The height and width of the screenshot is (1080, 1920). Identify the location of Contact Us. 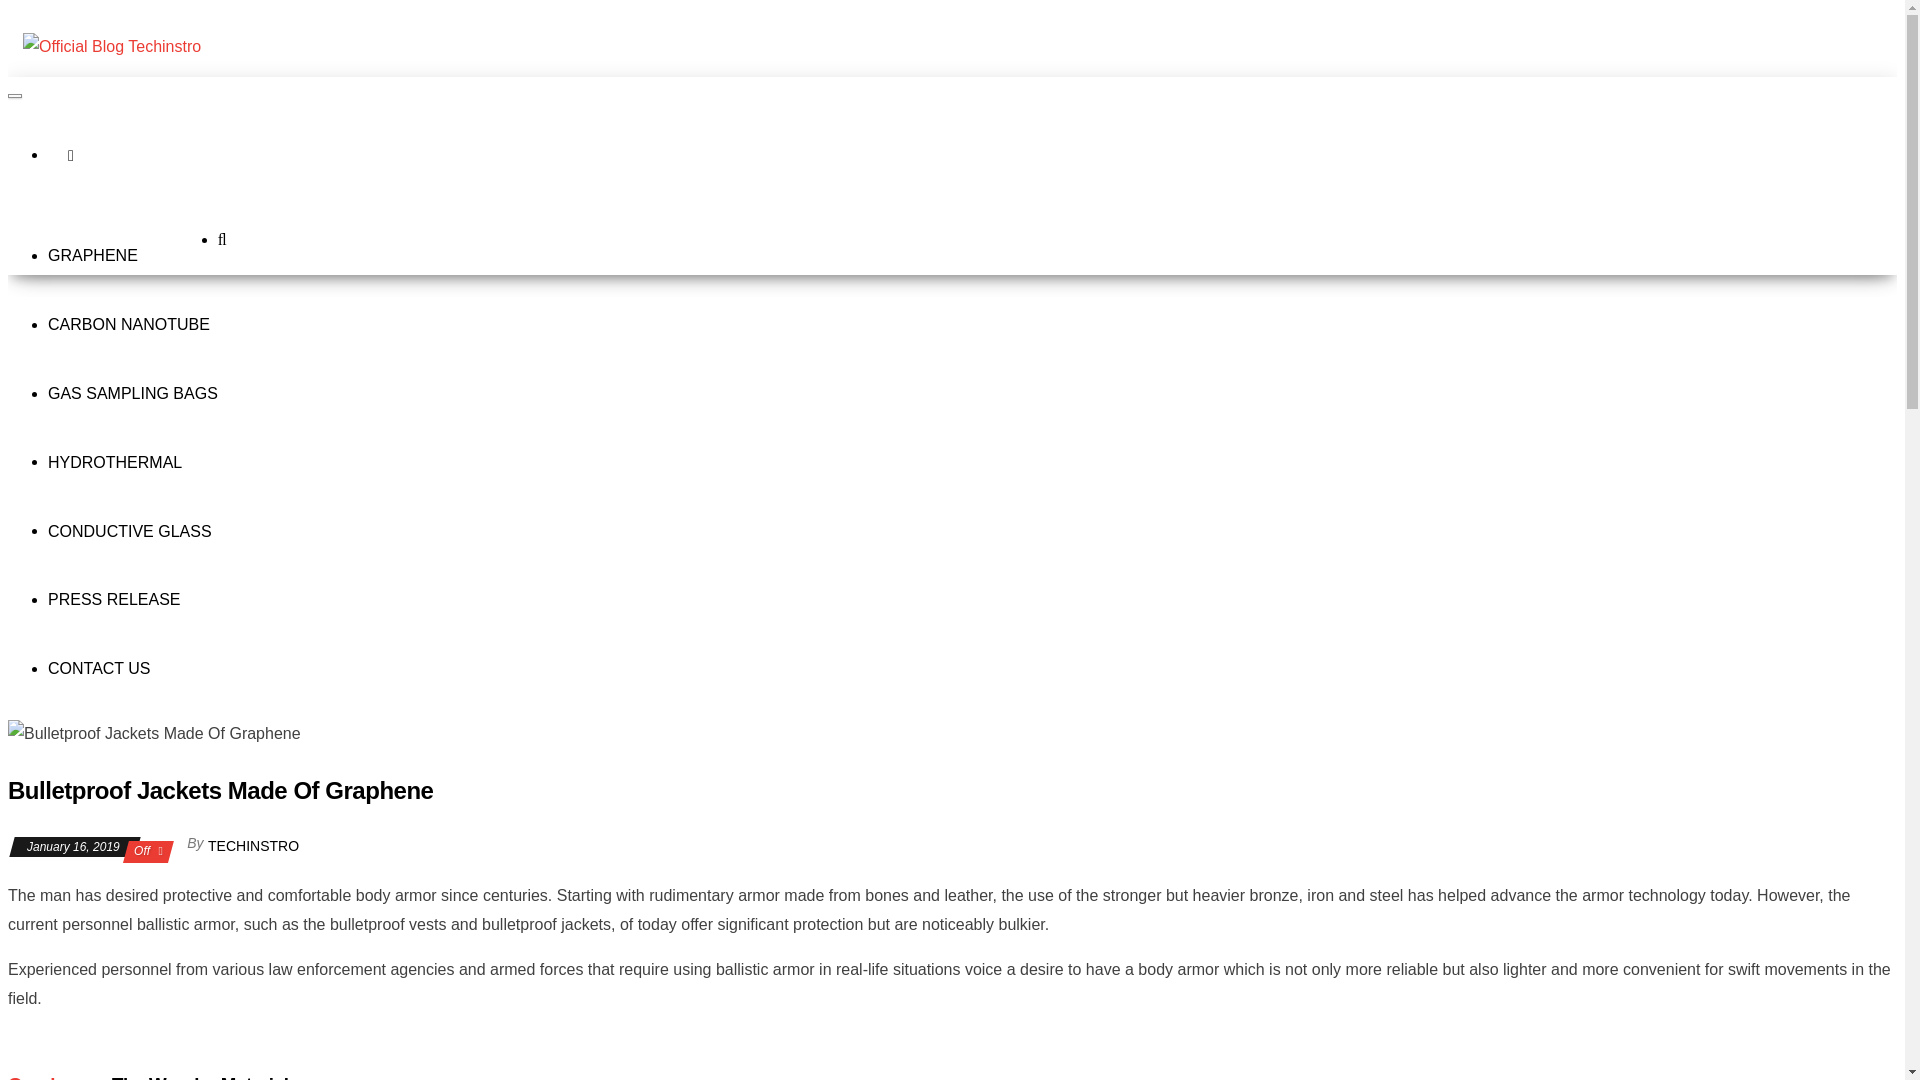
(100, 670).